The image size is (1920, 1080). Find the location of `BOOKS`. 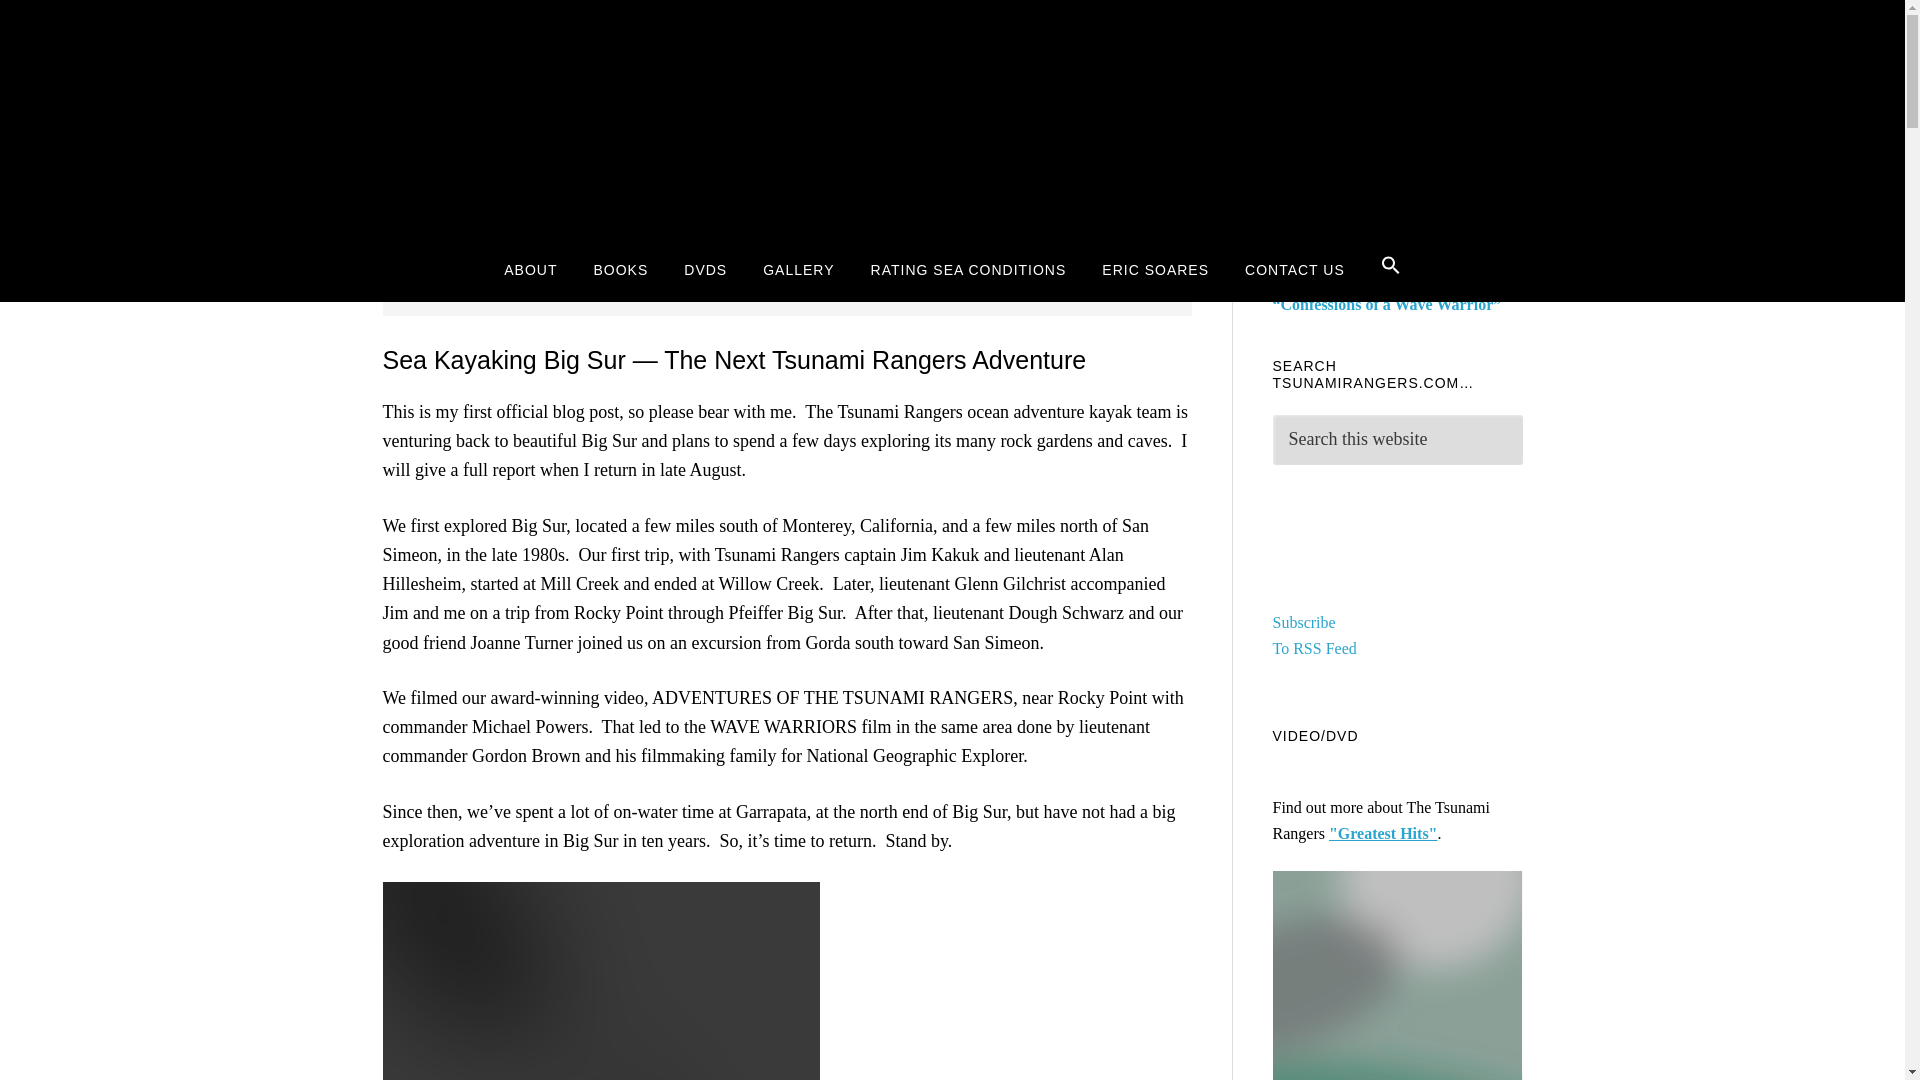

BOOKS is located at coordinates (621, 269).